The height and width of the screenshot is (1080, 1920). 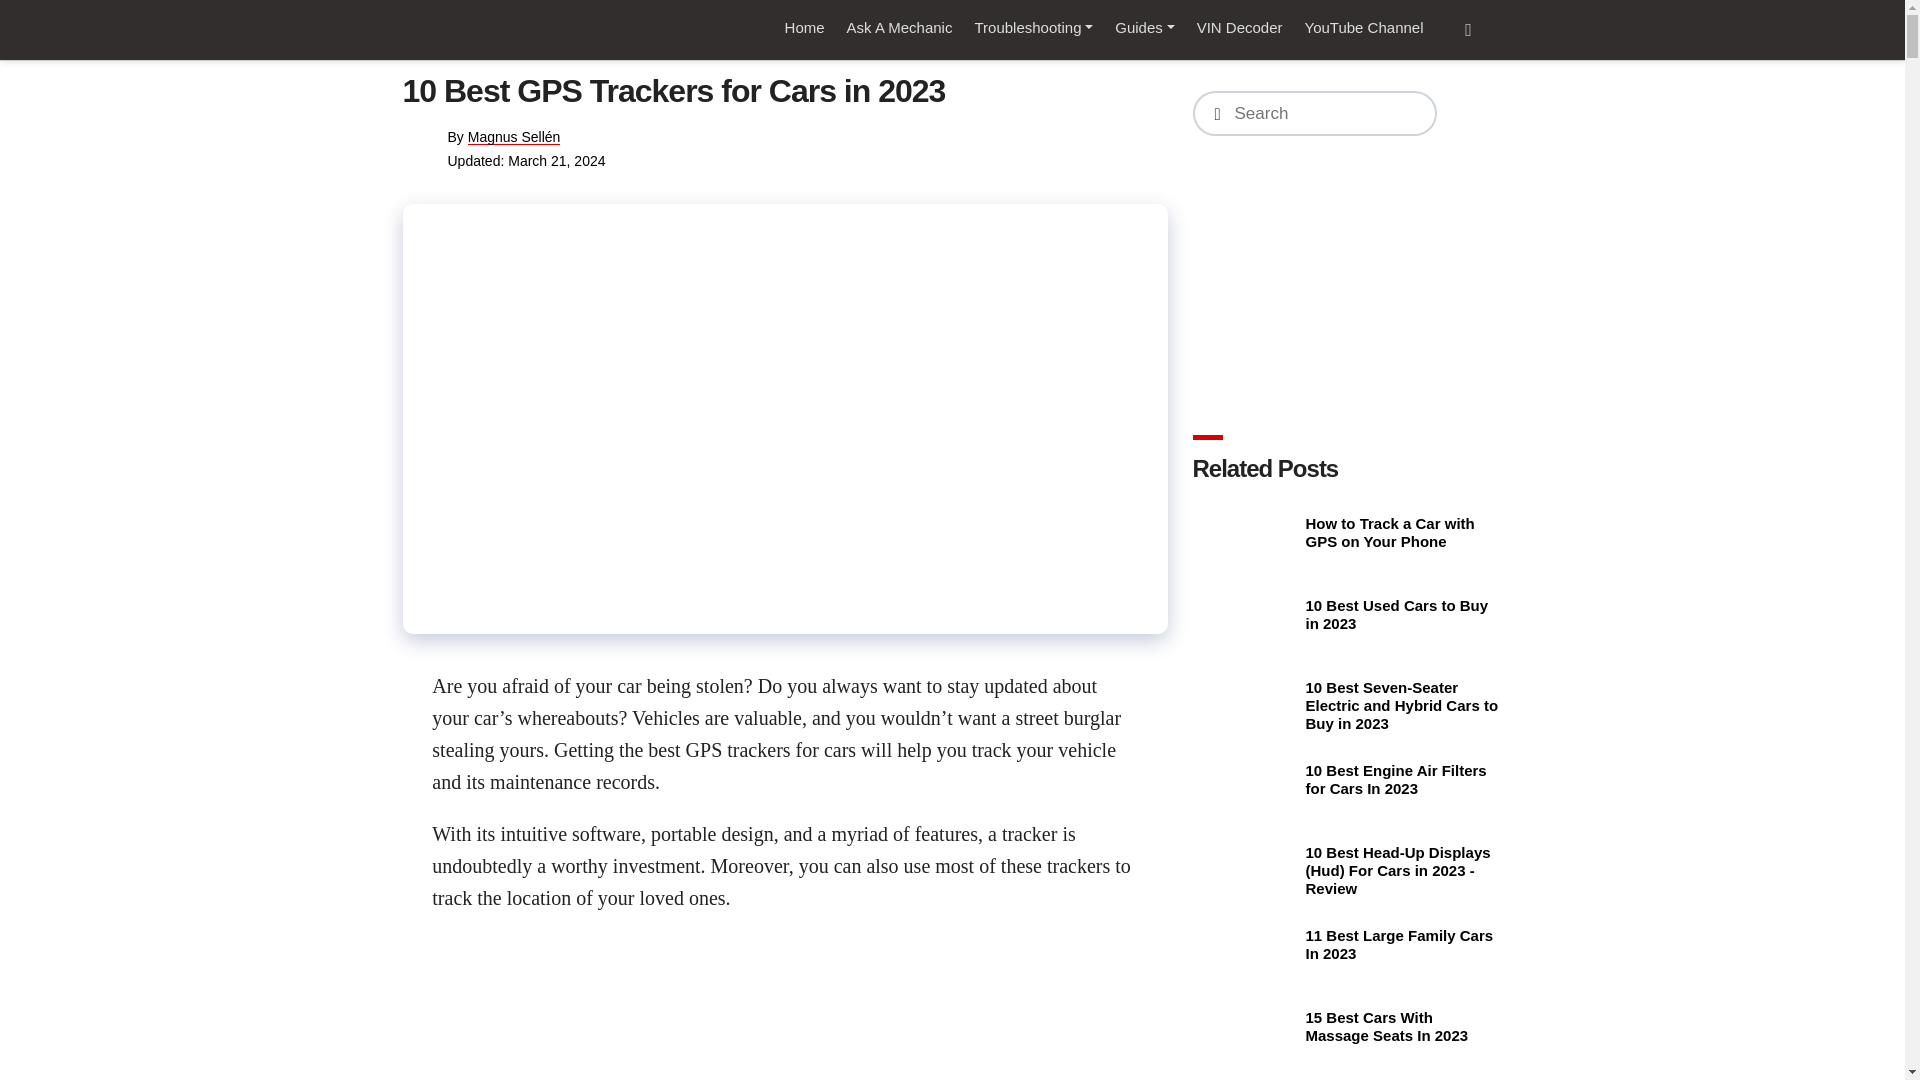 What do you see at coordinates (1246, 704) in the screenshot?
I see `10 Best Seven-Seater Electric and Hybrid Cars to Buy in 2023` at bounding box center [1246, 704].